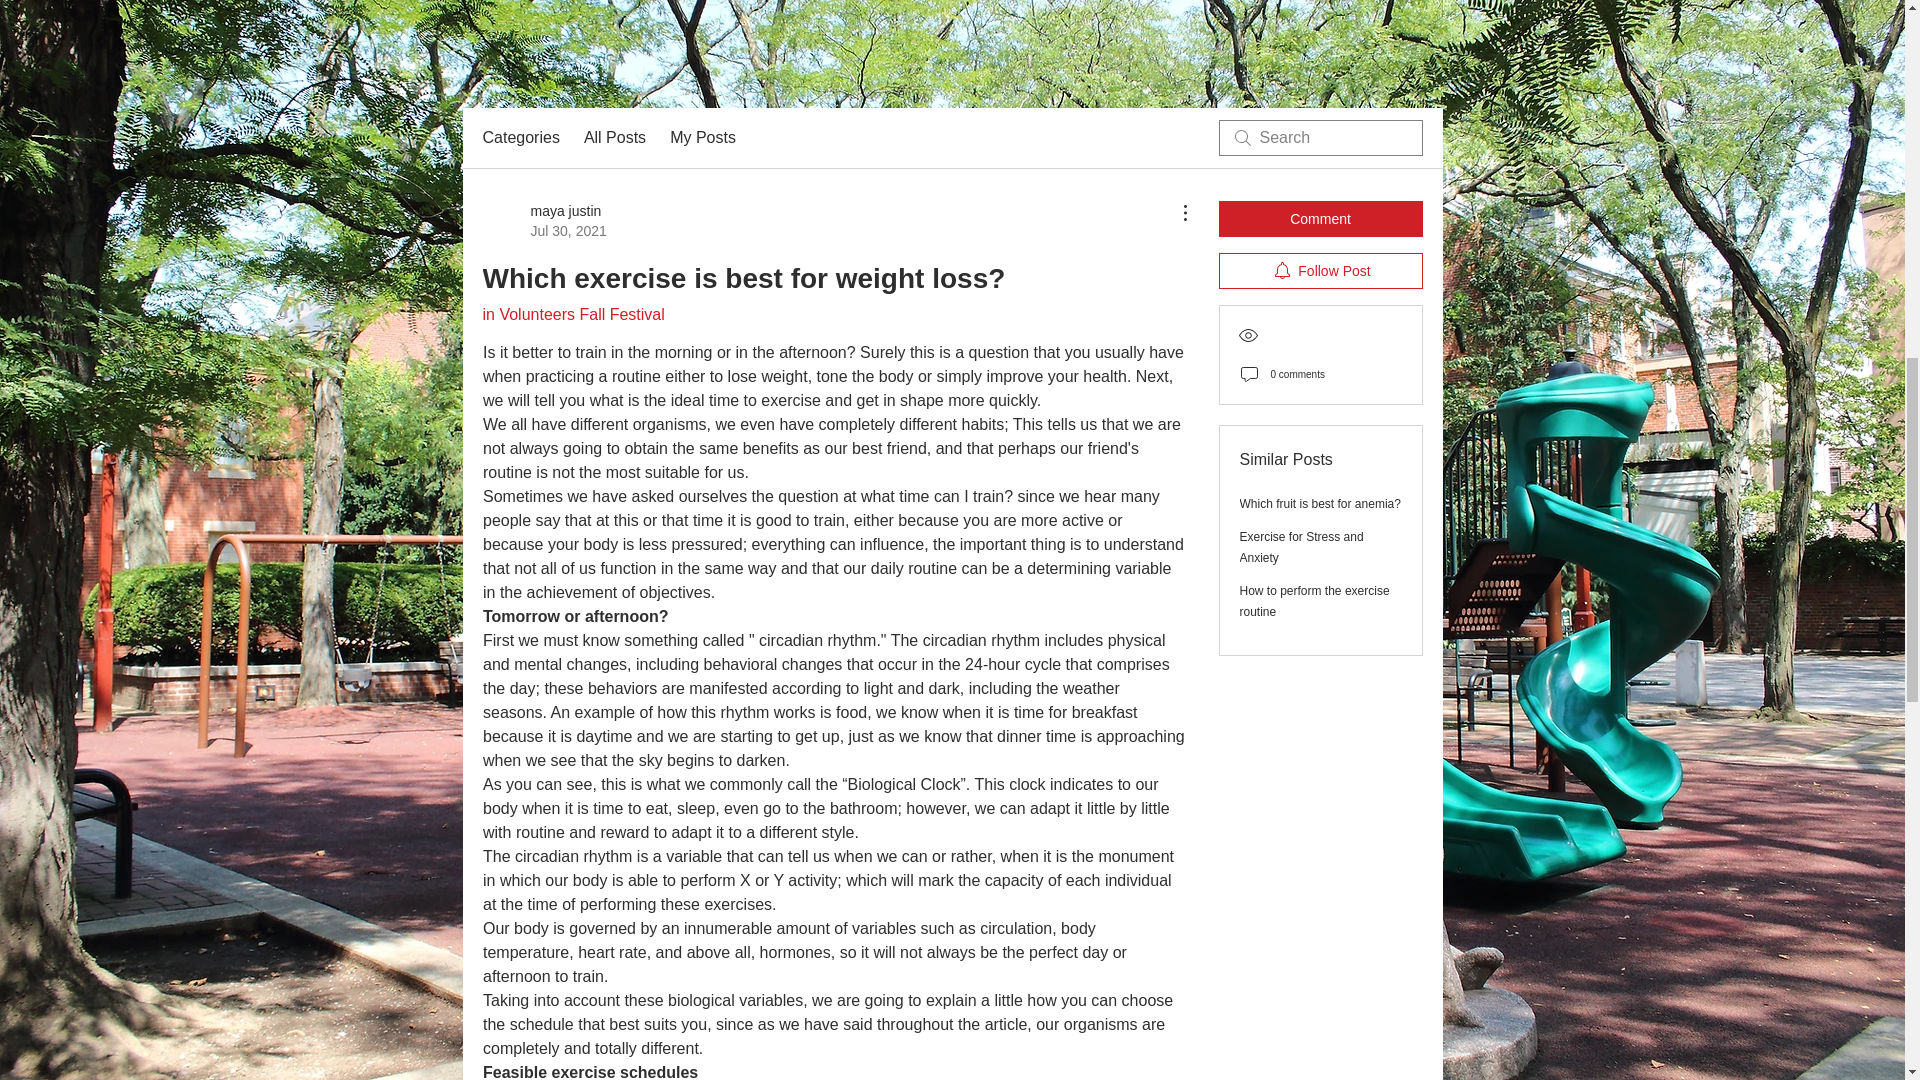 This screenshot has height=1080, width=1920. I want to click on All Posts, so click(614, 138).